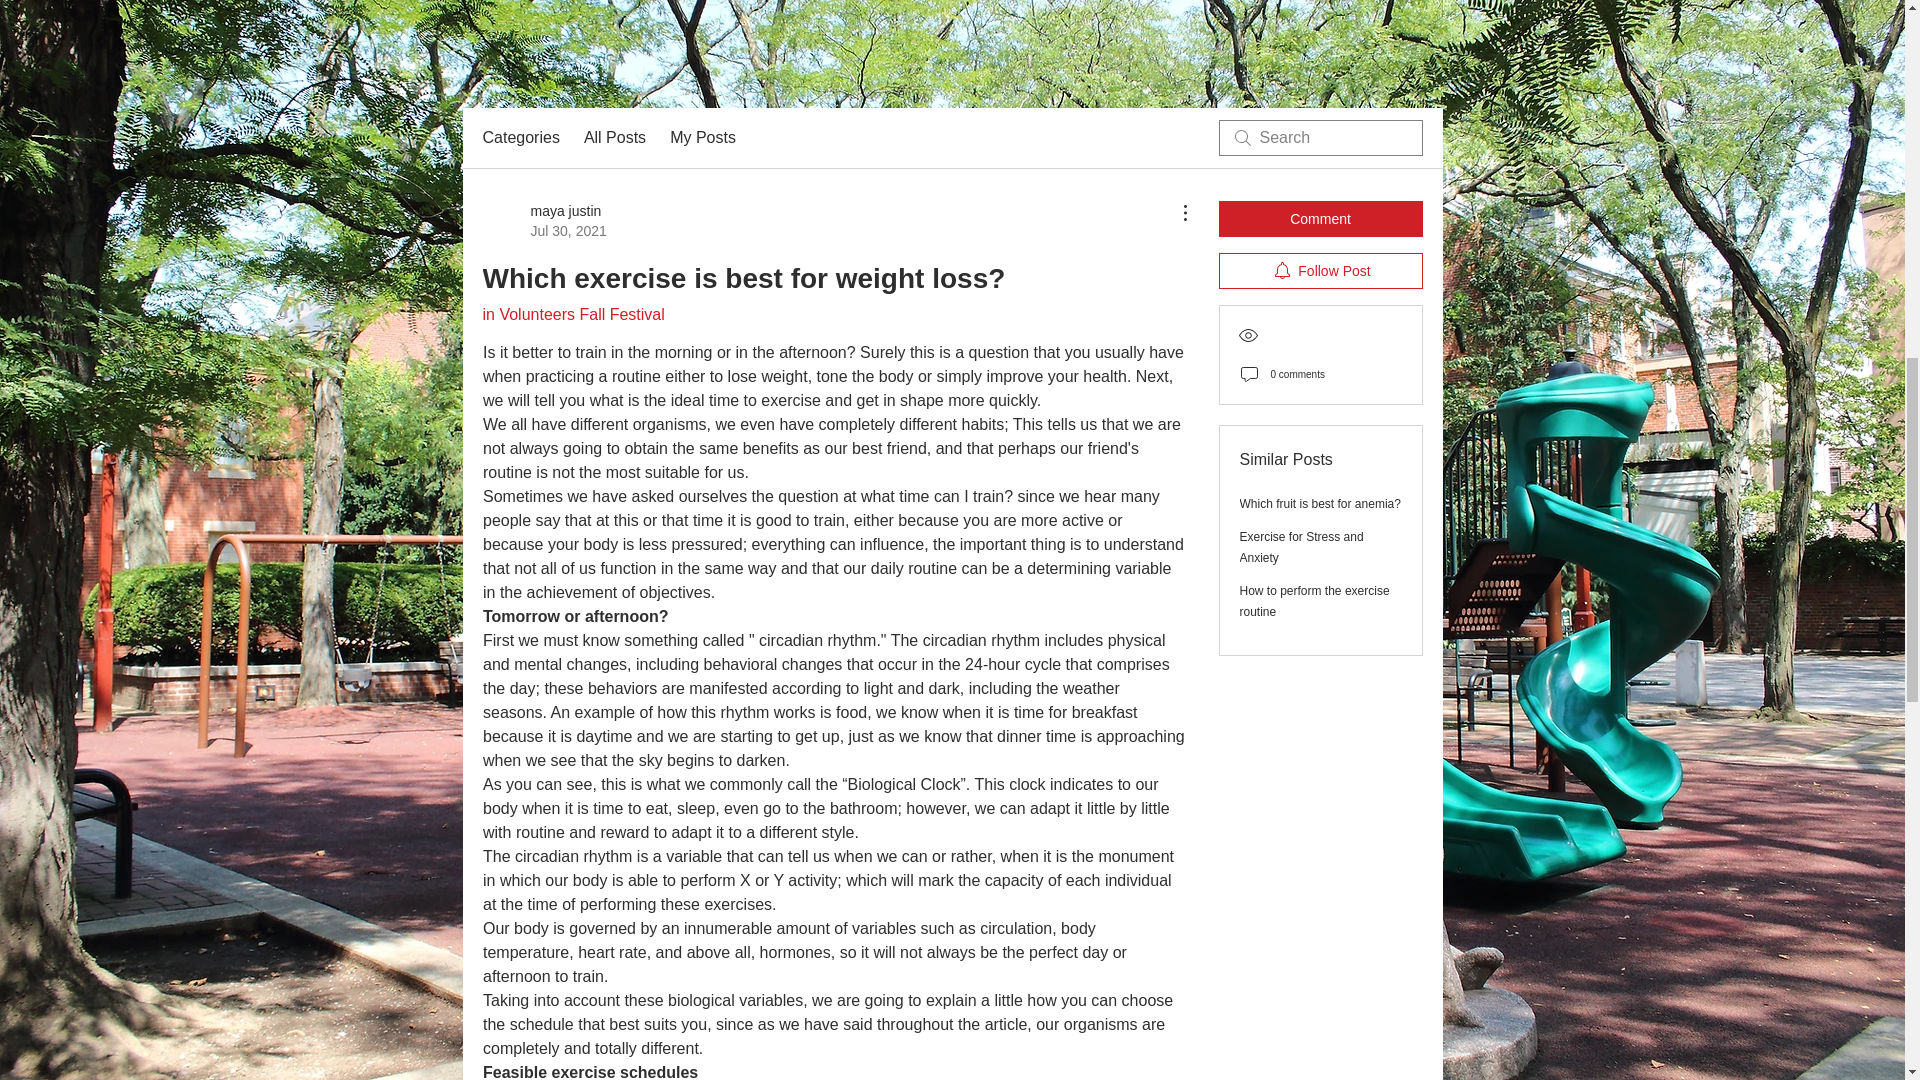 This screenshot has height=1080, width=1920. I want to click on All Posts, so click(614, 138).